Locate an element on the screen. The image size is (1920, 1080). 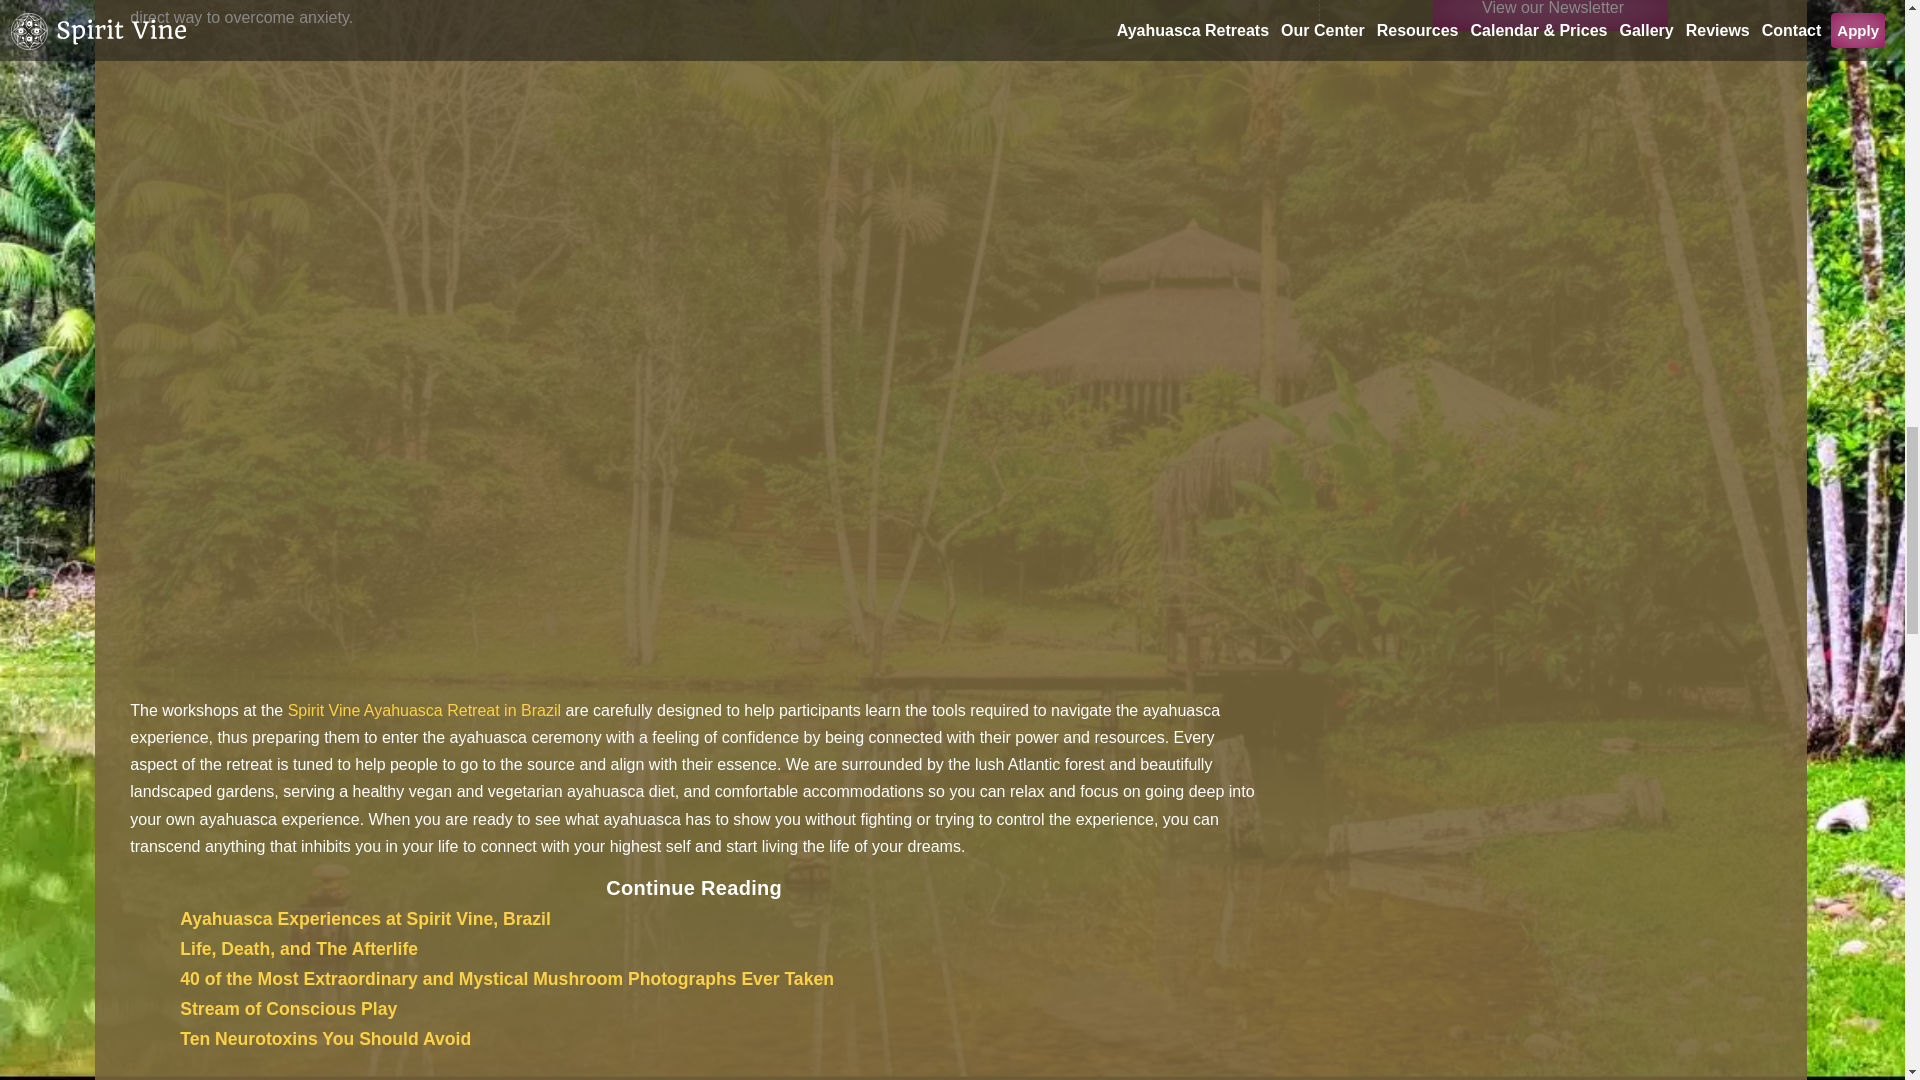
Stream of Conscious Play is located at coordinates (288, 1009).